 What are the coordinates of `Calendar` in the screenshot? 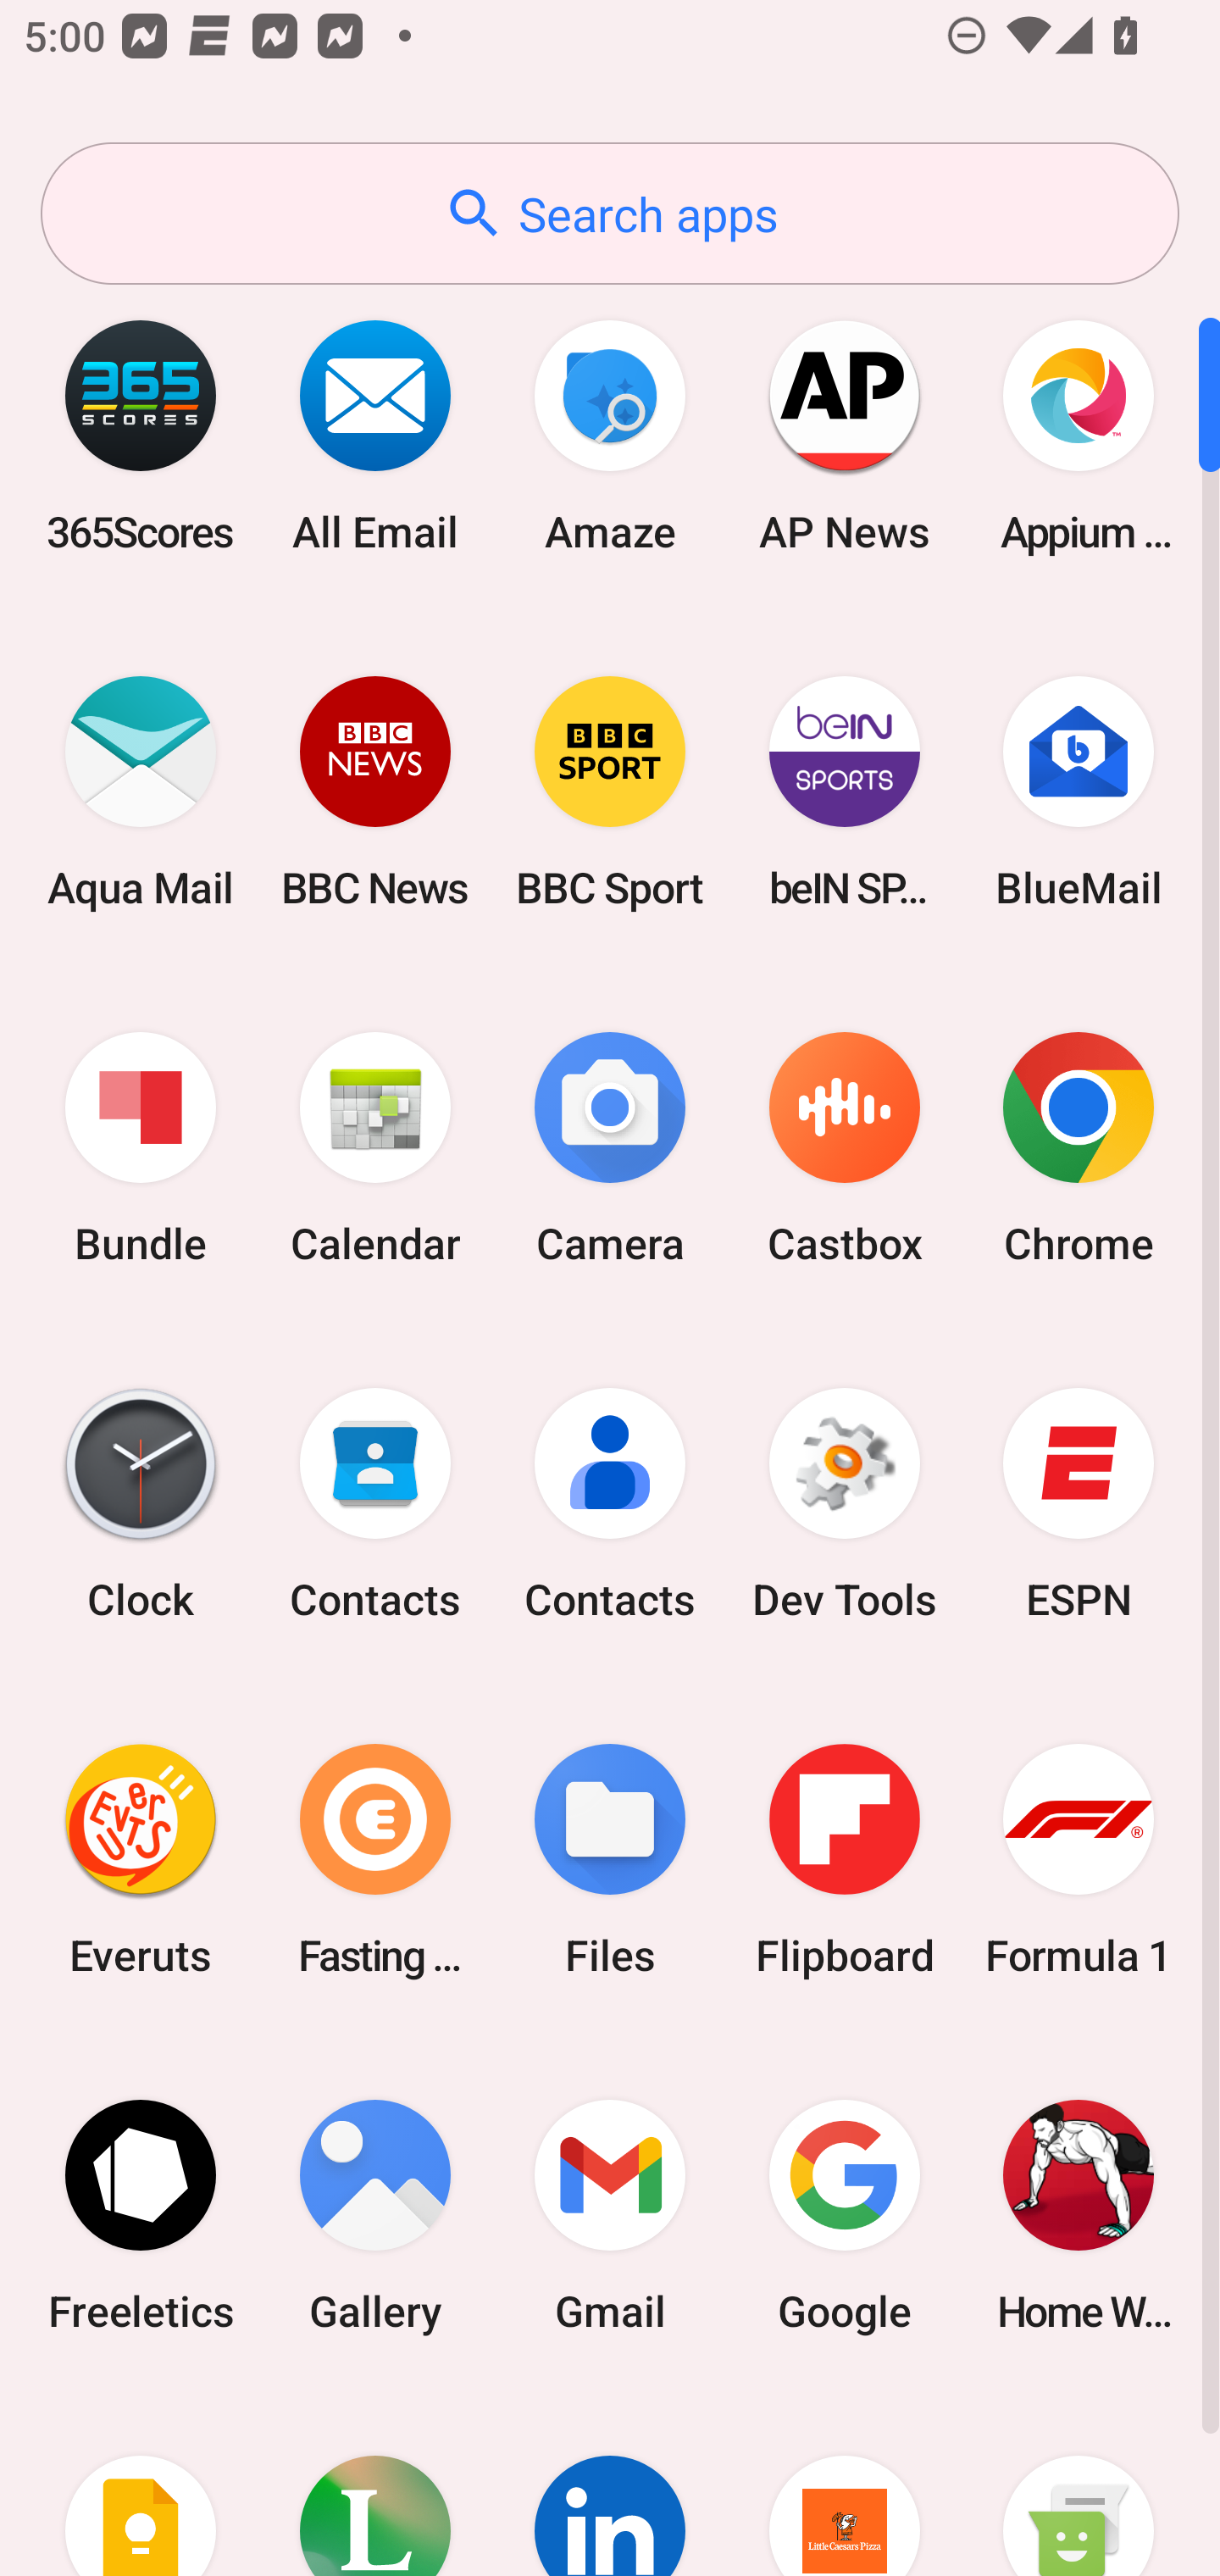 It's located at (375, 1149).